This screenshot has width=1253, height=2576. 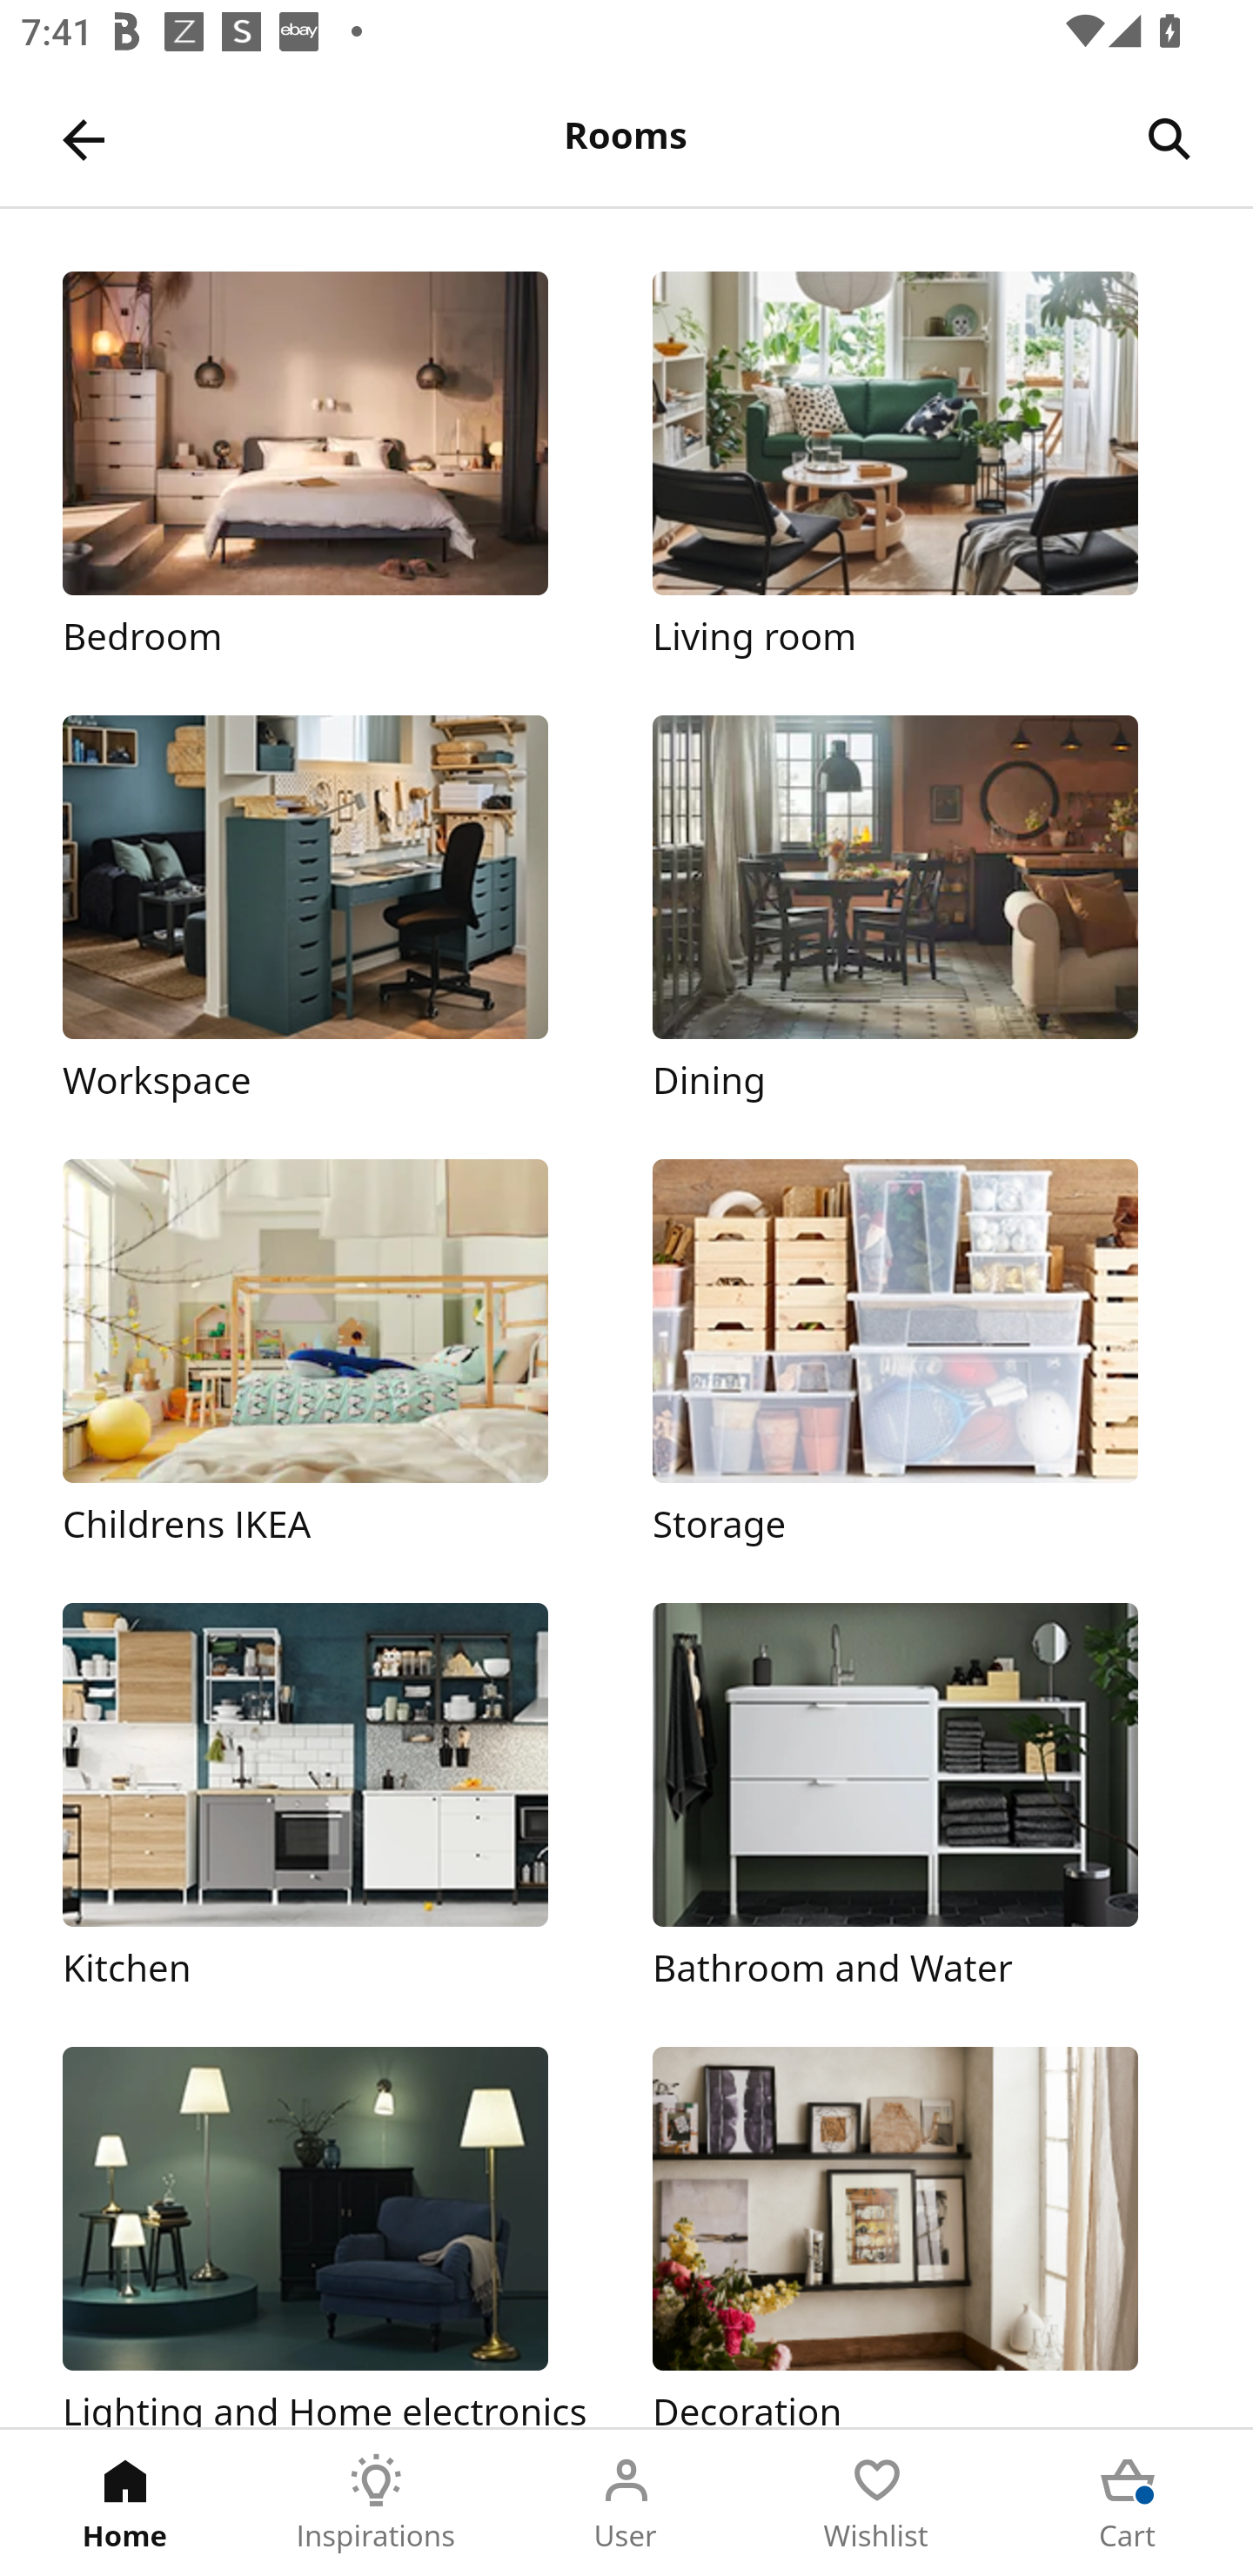 What do you see at coordinates (376, 2503) in the screenshot?
I see `Inspirations
Tab 2 of 5` at bounding box center [376, 2503].